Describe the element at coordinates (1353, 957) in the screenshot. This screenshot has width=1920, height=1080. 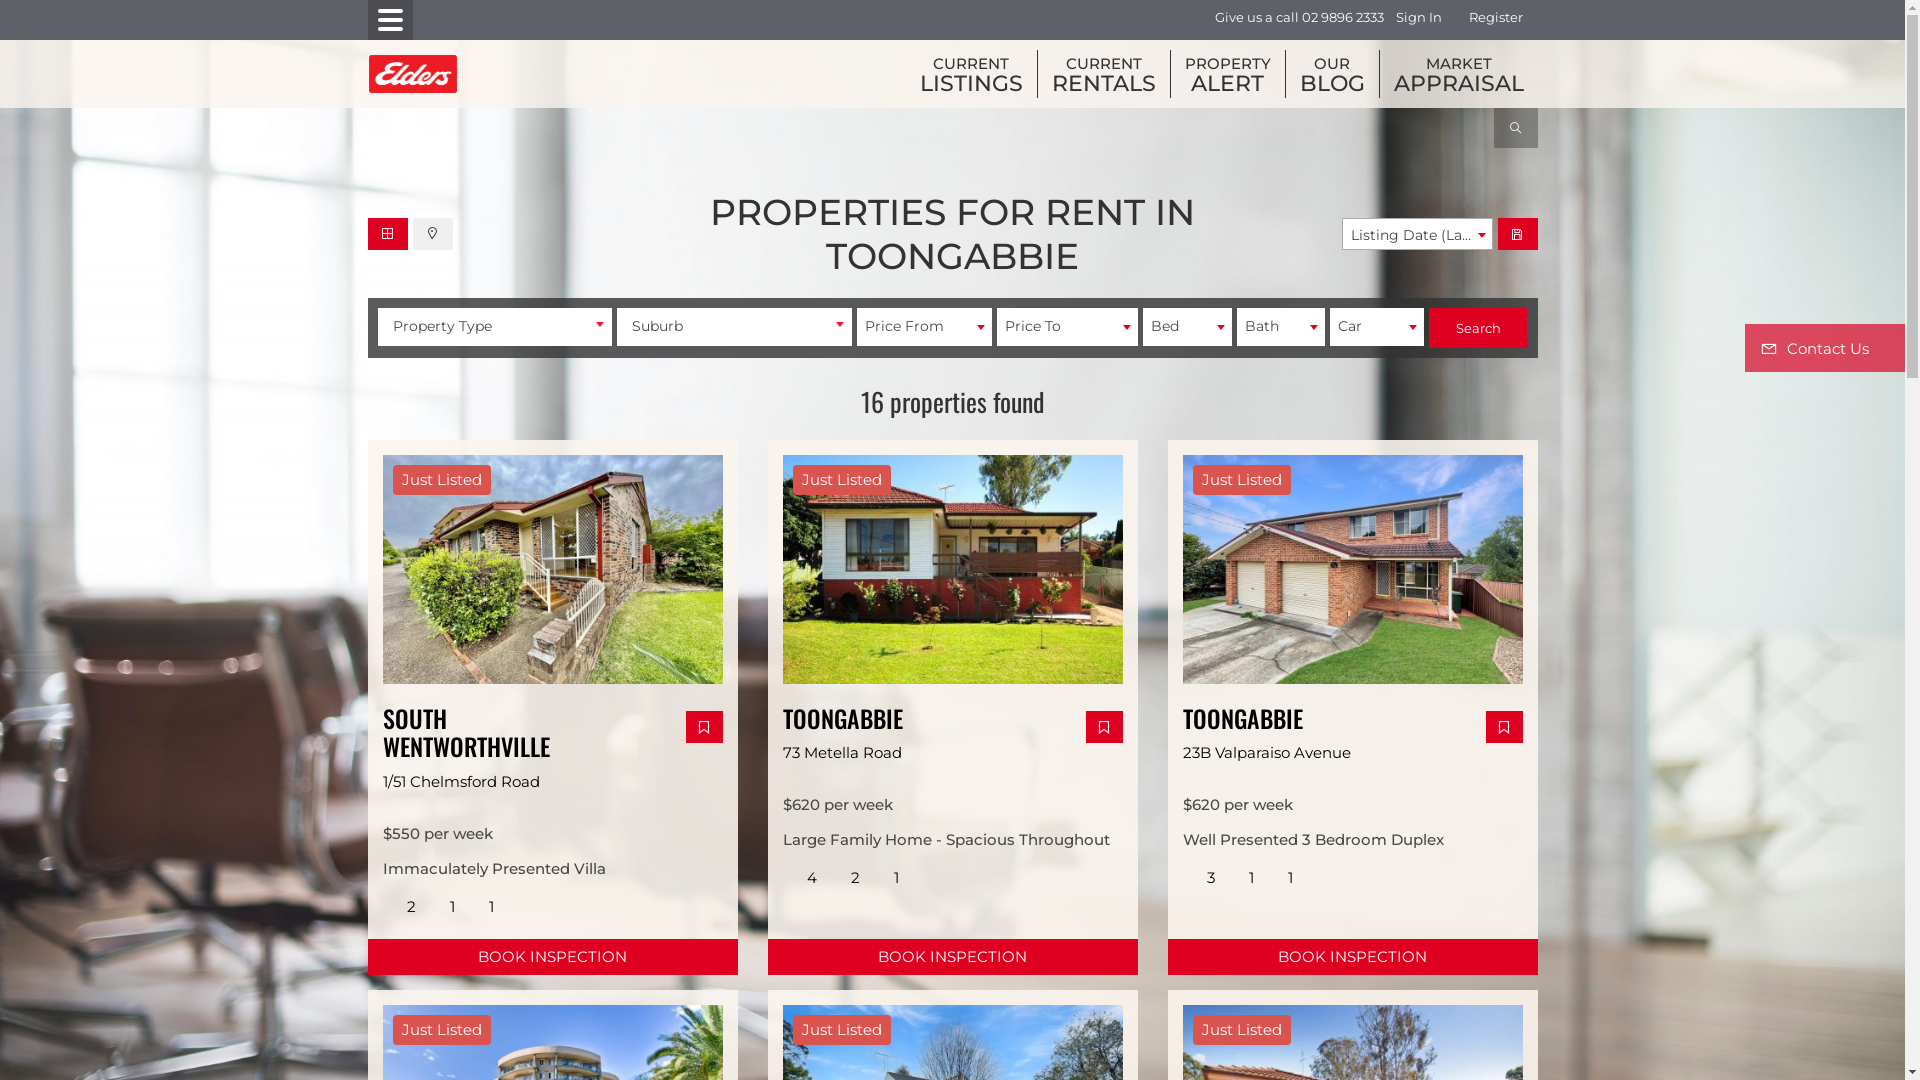
I see `BOOK INSPECTION` at that location.